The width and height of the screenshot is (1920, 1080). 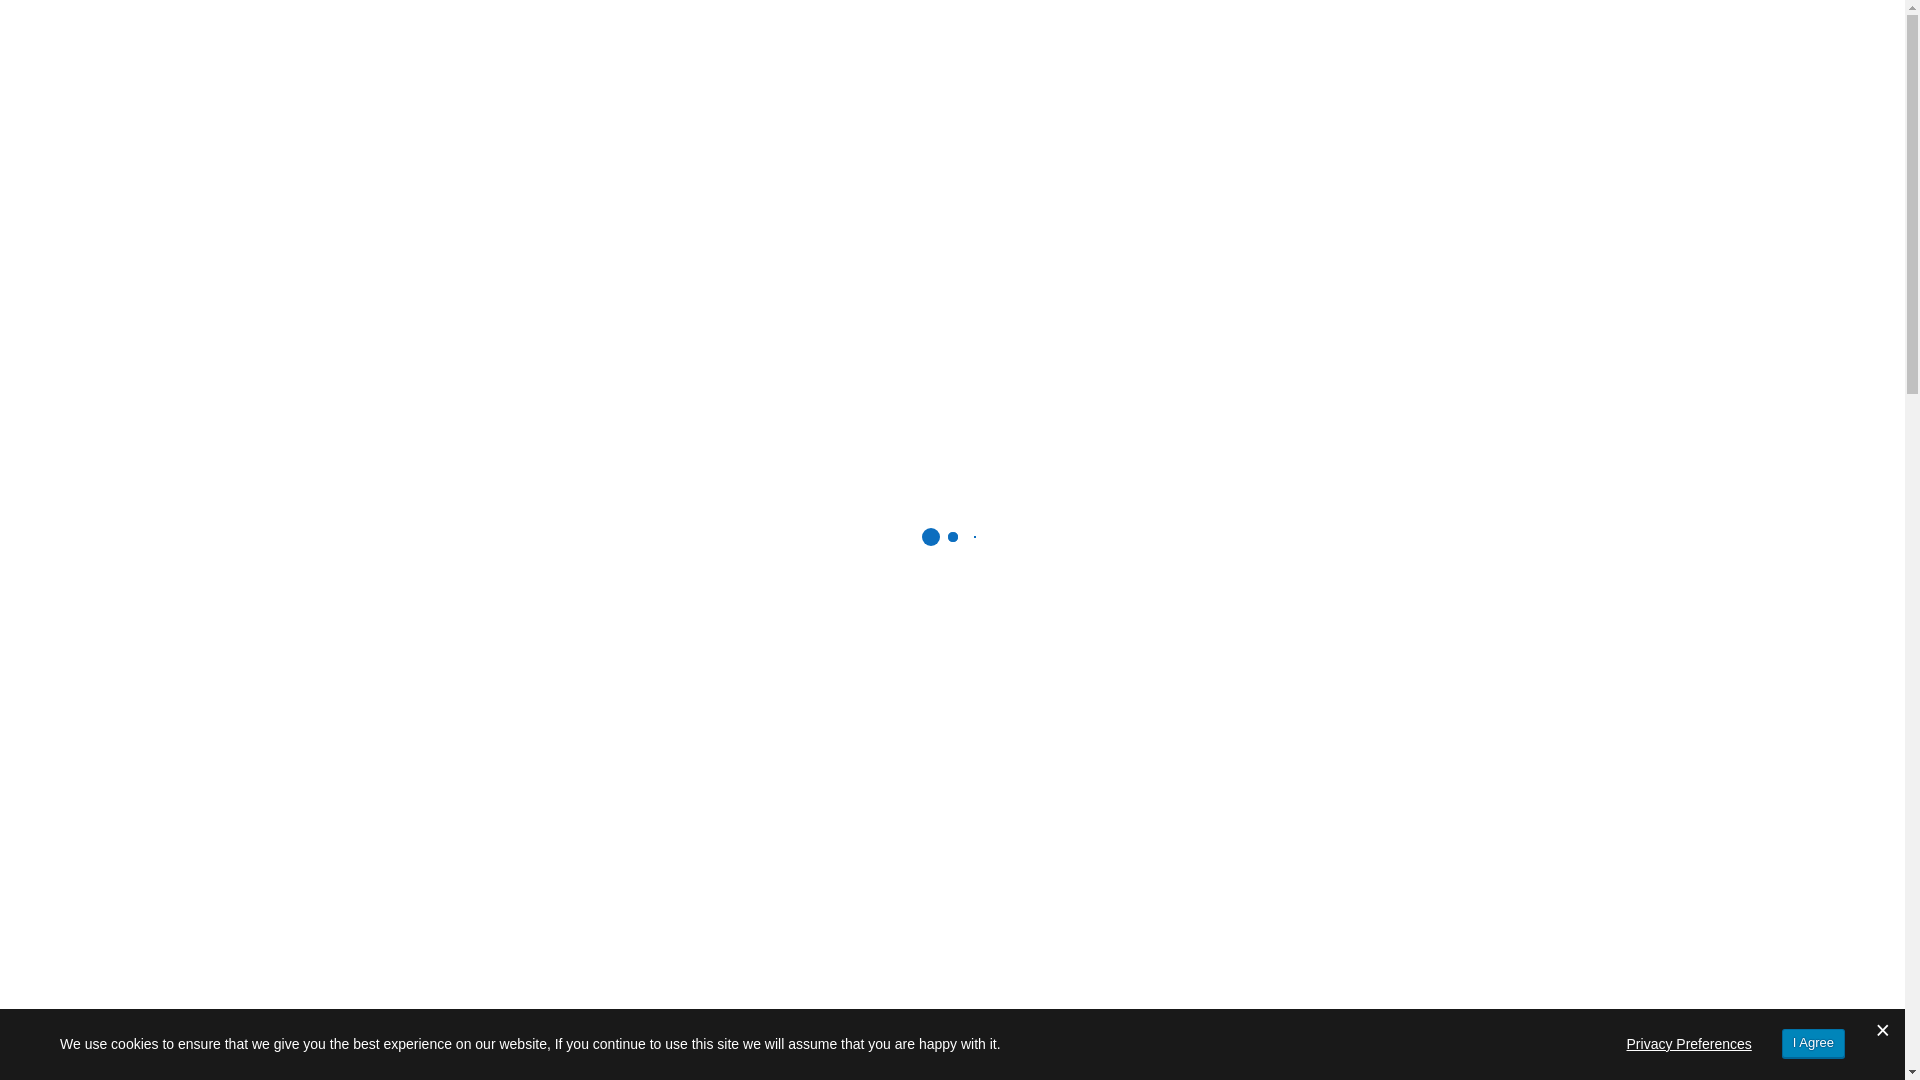 What do you see at coordinates (1222, 178) in the screenshot?
I see `Digital Trade Solutions` at bounding box center [1222, 178].